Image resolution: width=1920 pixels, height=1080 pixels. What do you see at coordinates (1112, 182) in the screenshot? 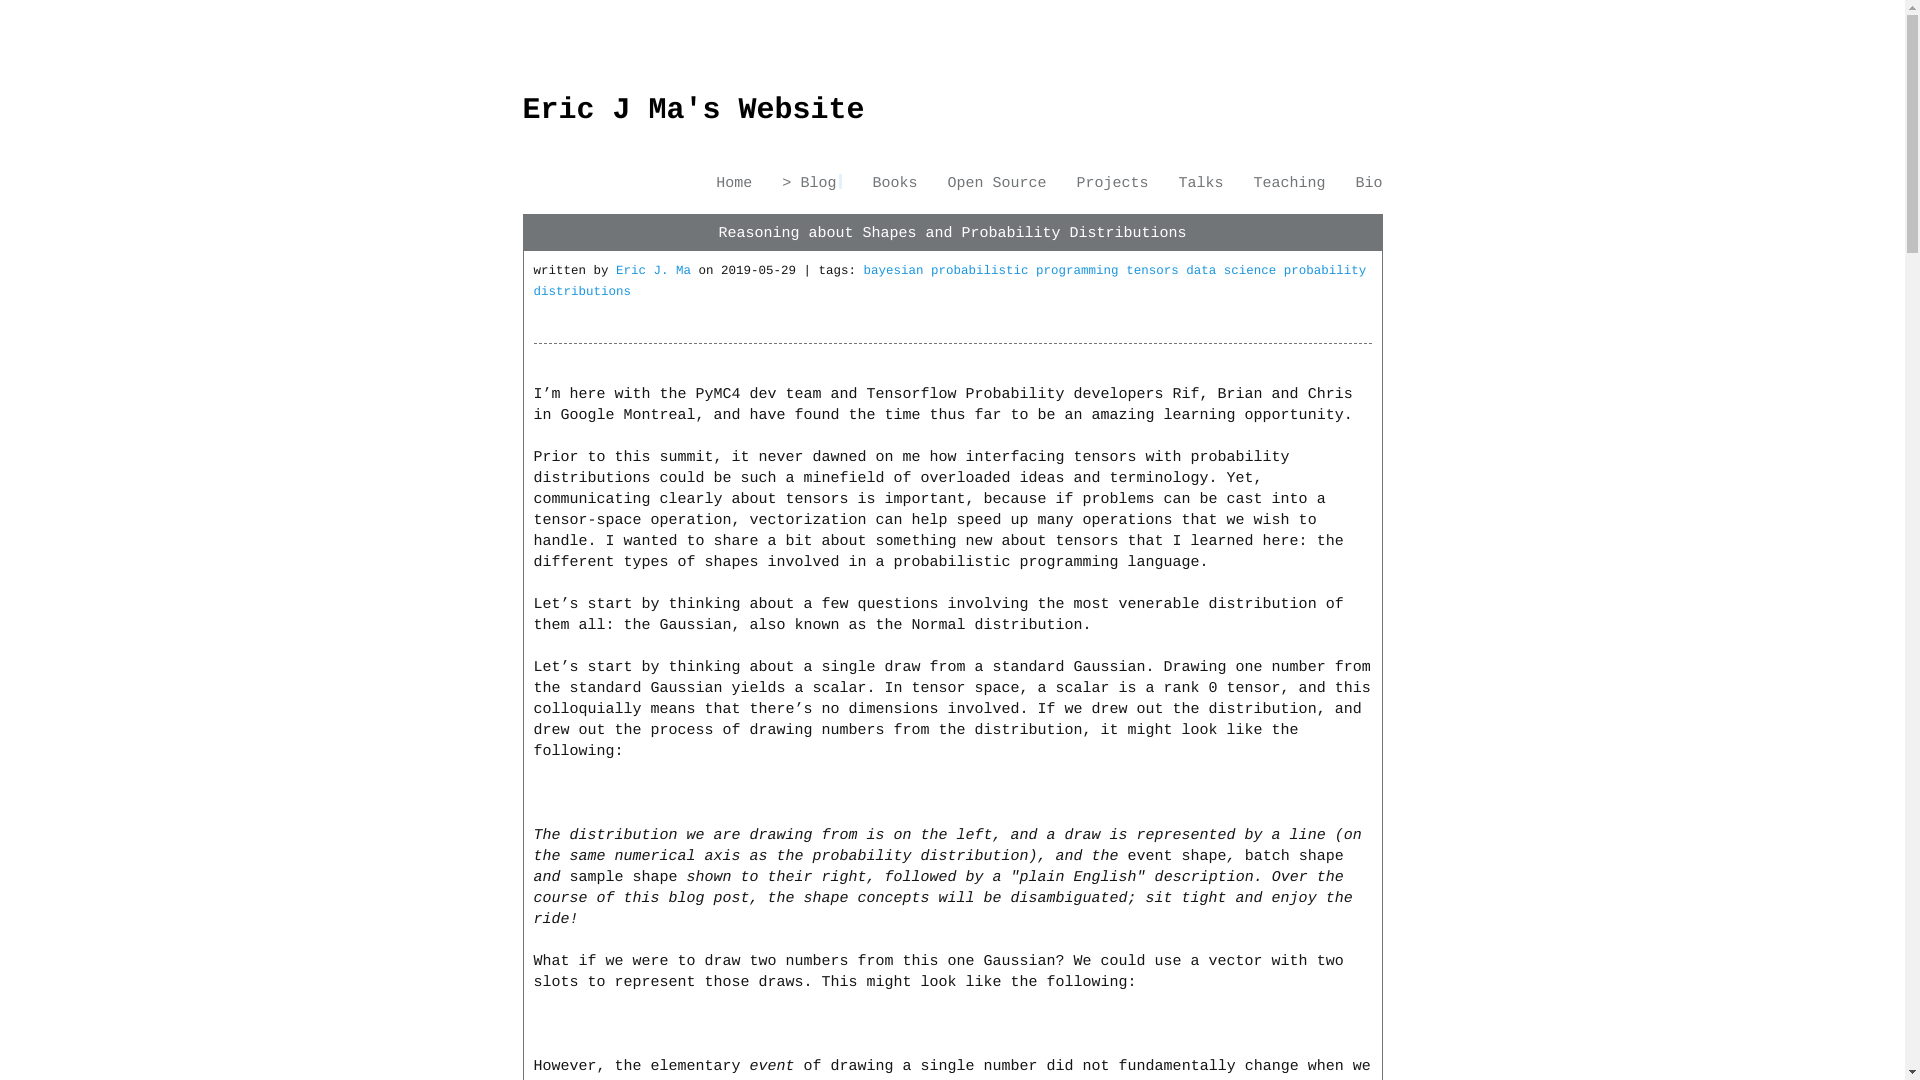
I see `Projects` at bounding box center [1112, 182].